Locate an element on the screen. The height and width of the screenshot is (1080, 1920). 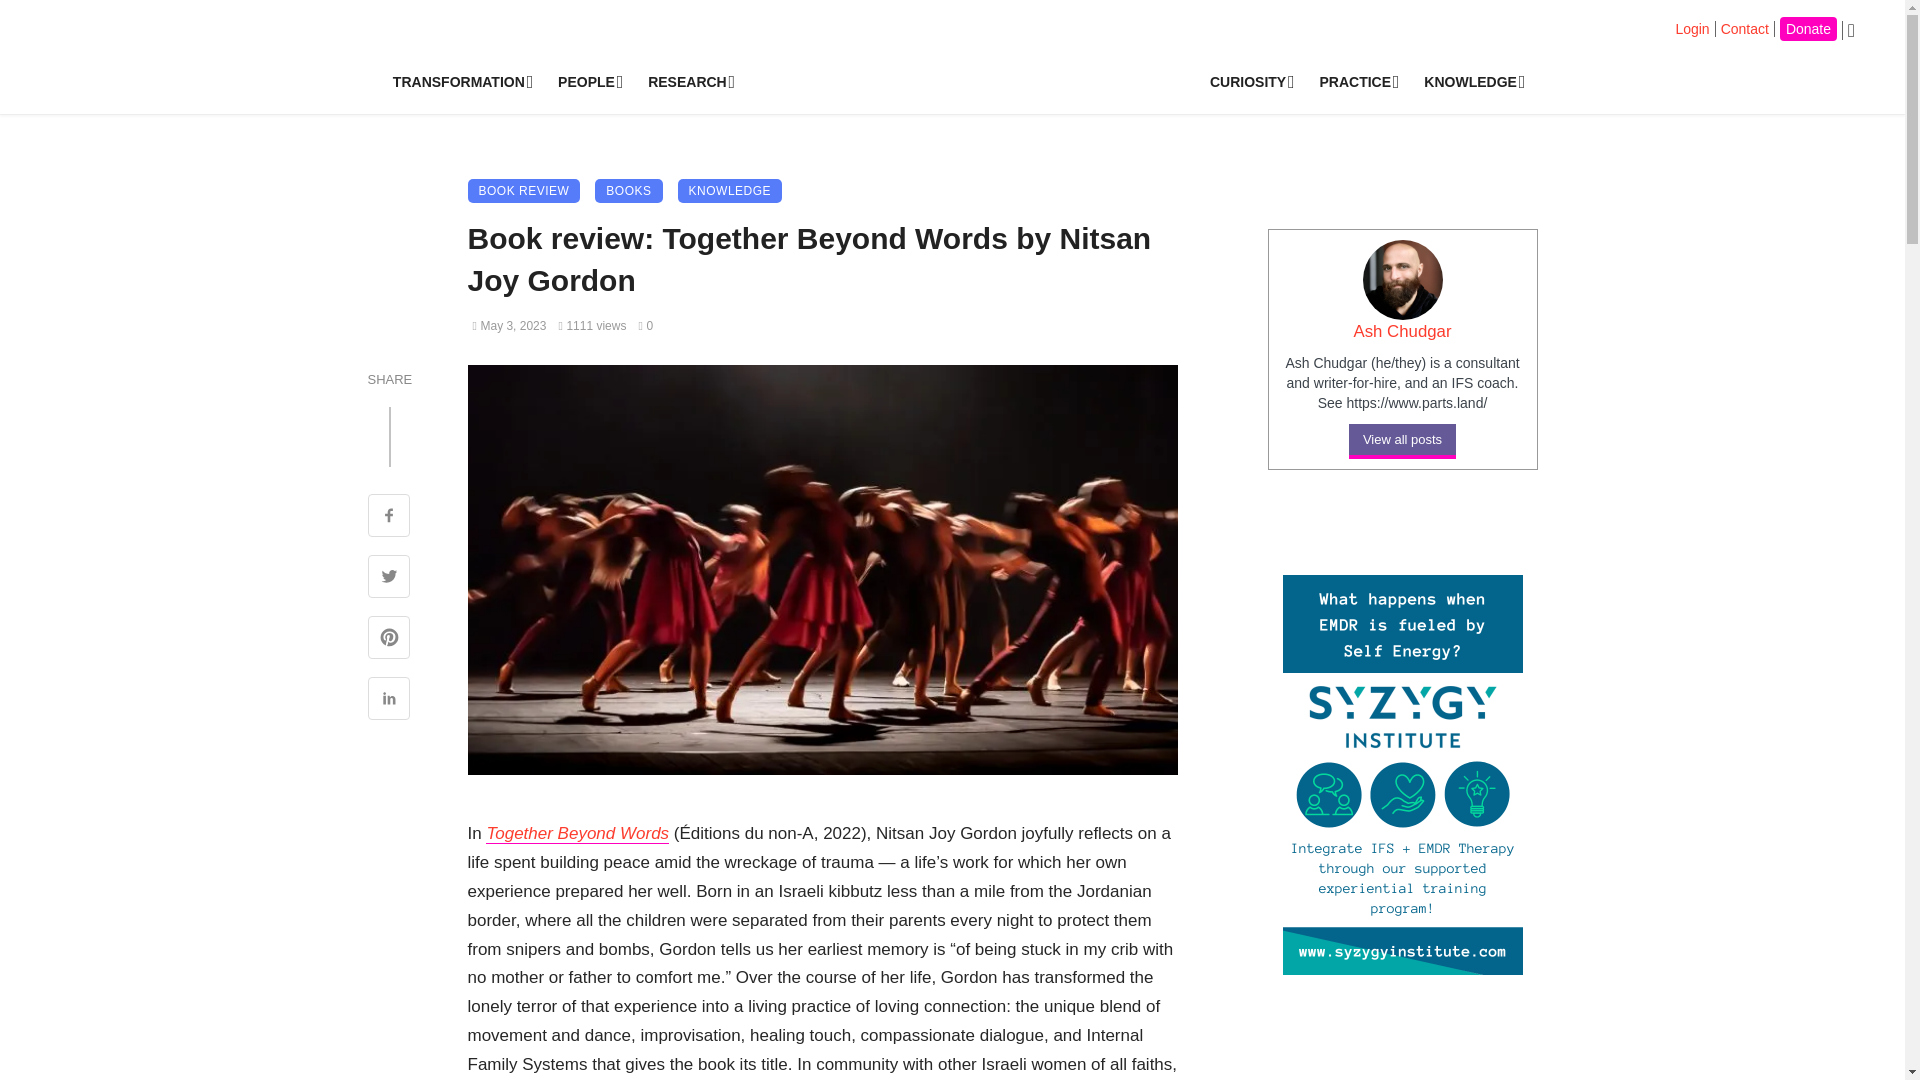
RESEARCH is located at coordinates (688, 82).